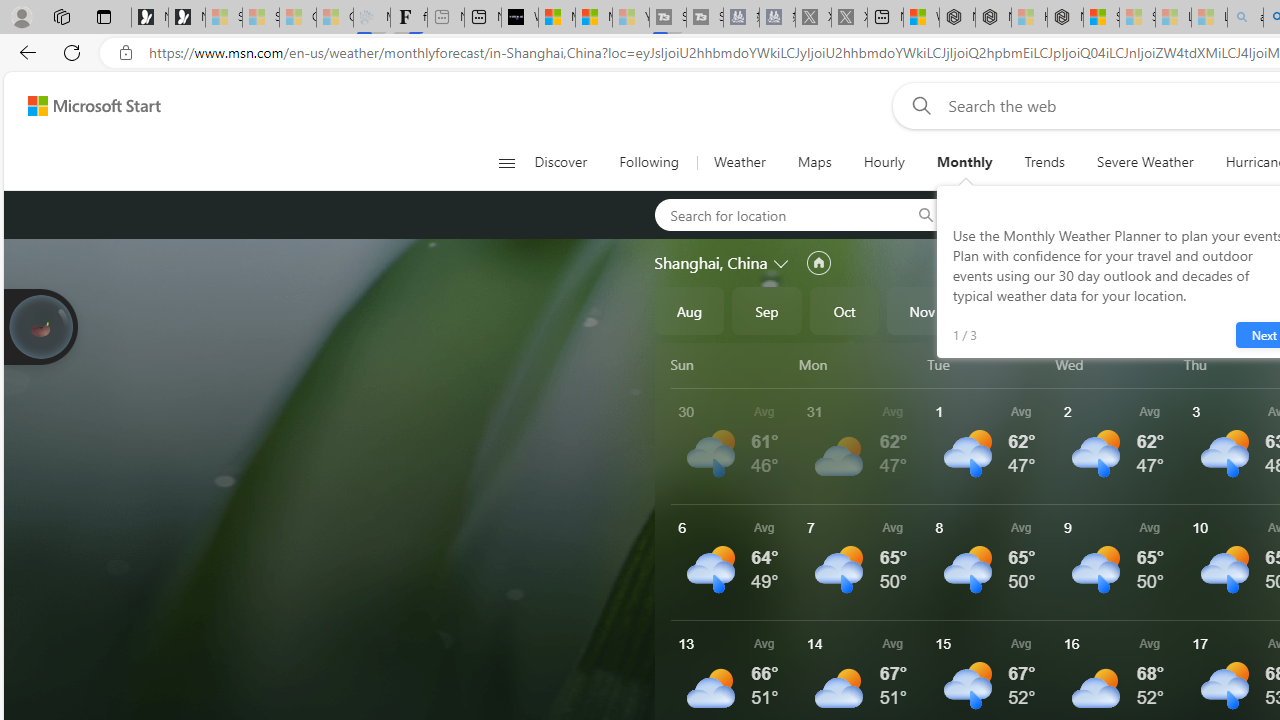 Image resolution: width=1280 pixels, height=720 pixels. I want to click on Change location, so click(782, 262).